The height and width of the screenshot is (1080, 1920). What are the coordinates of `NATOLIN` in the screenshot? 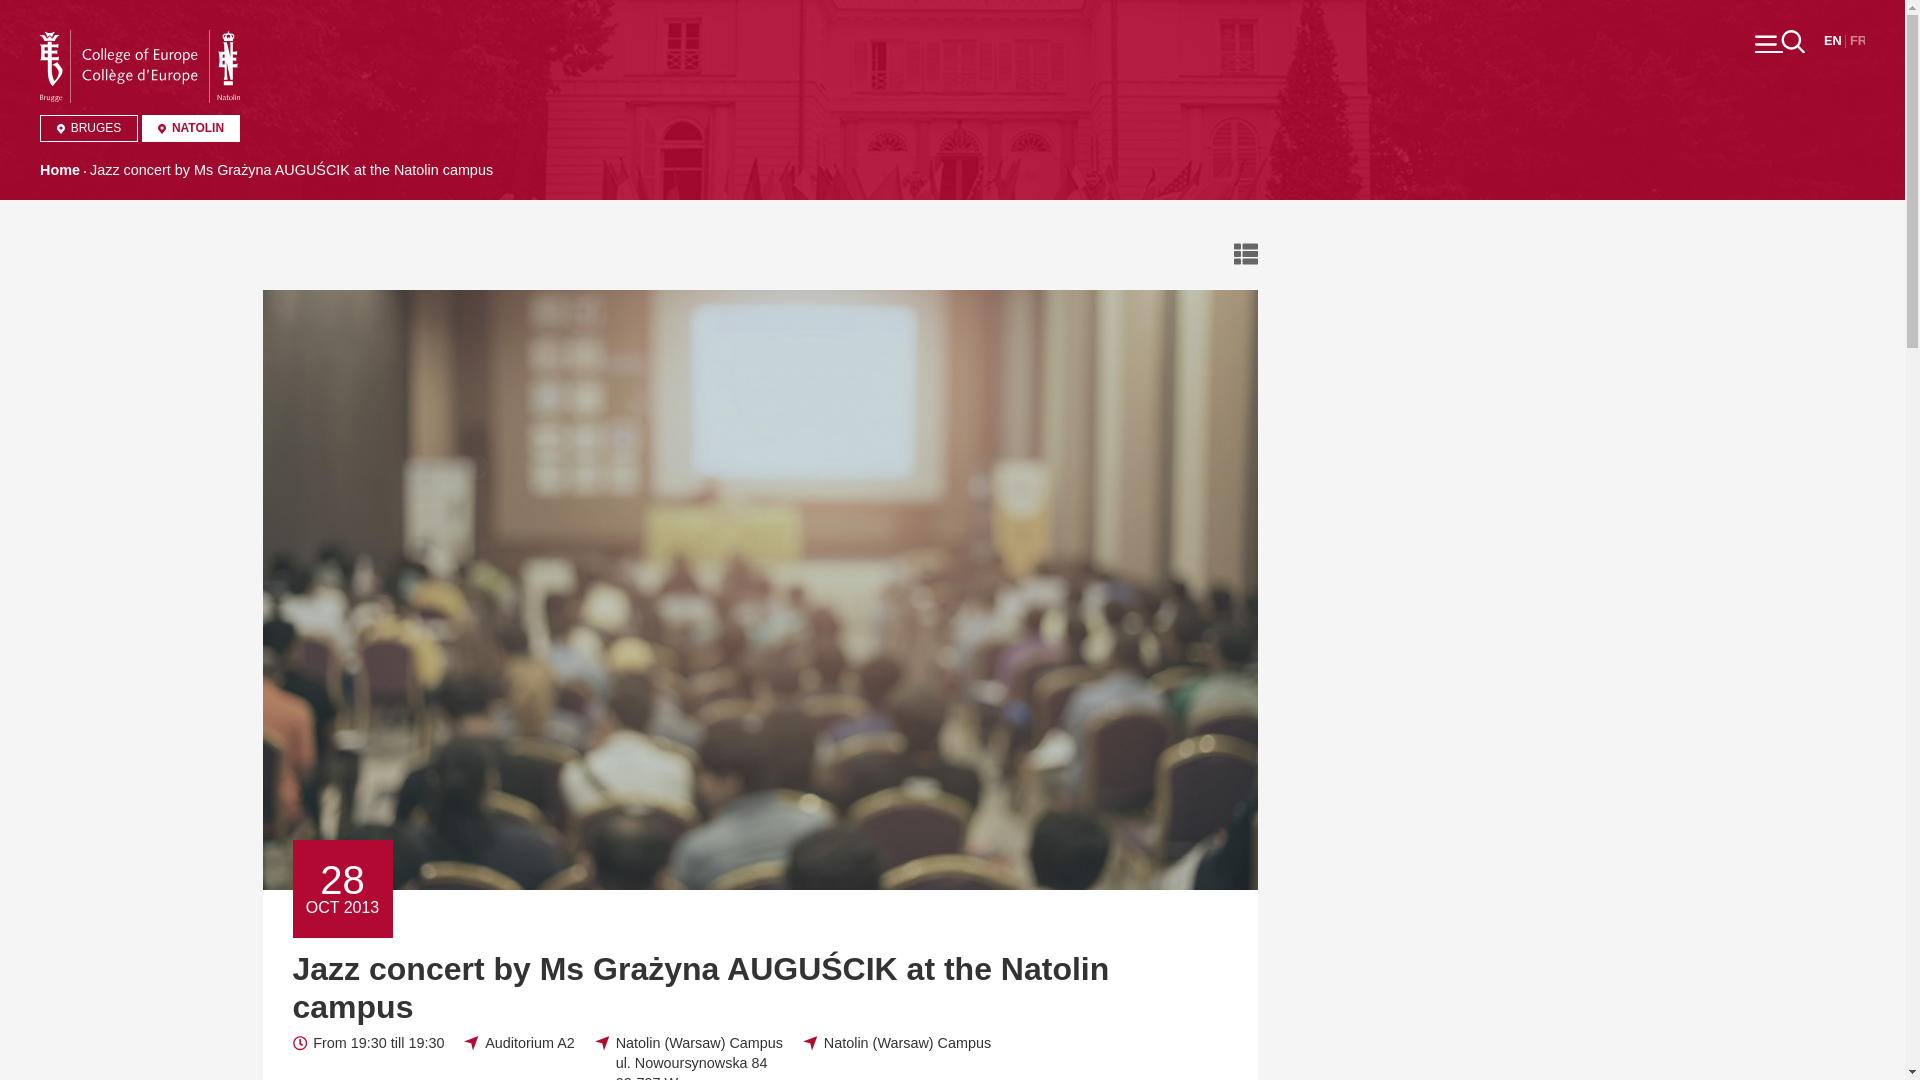 It's located at (191, 128).